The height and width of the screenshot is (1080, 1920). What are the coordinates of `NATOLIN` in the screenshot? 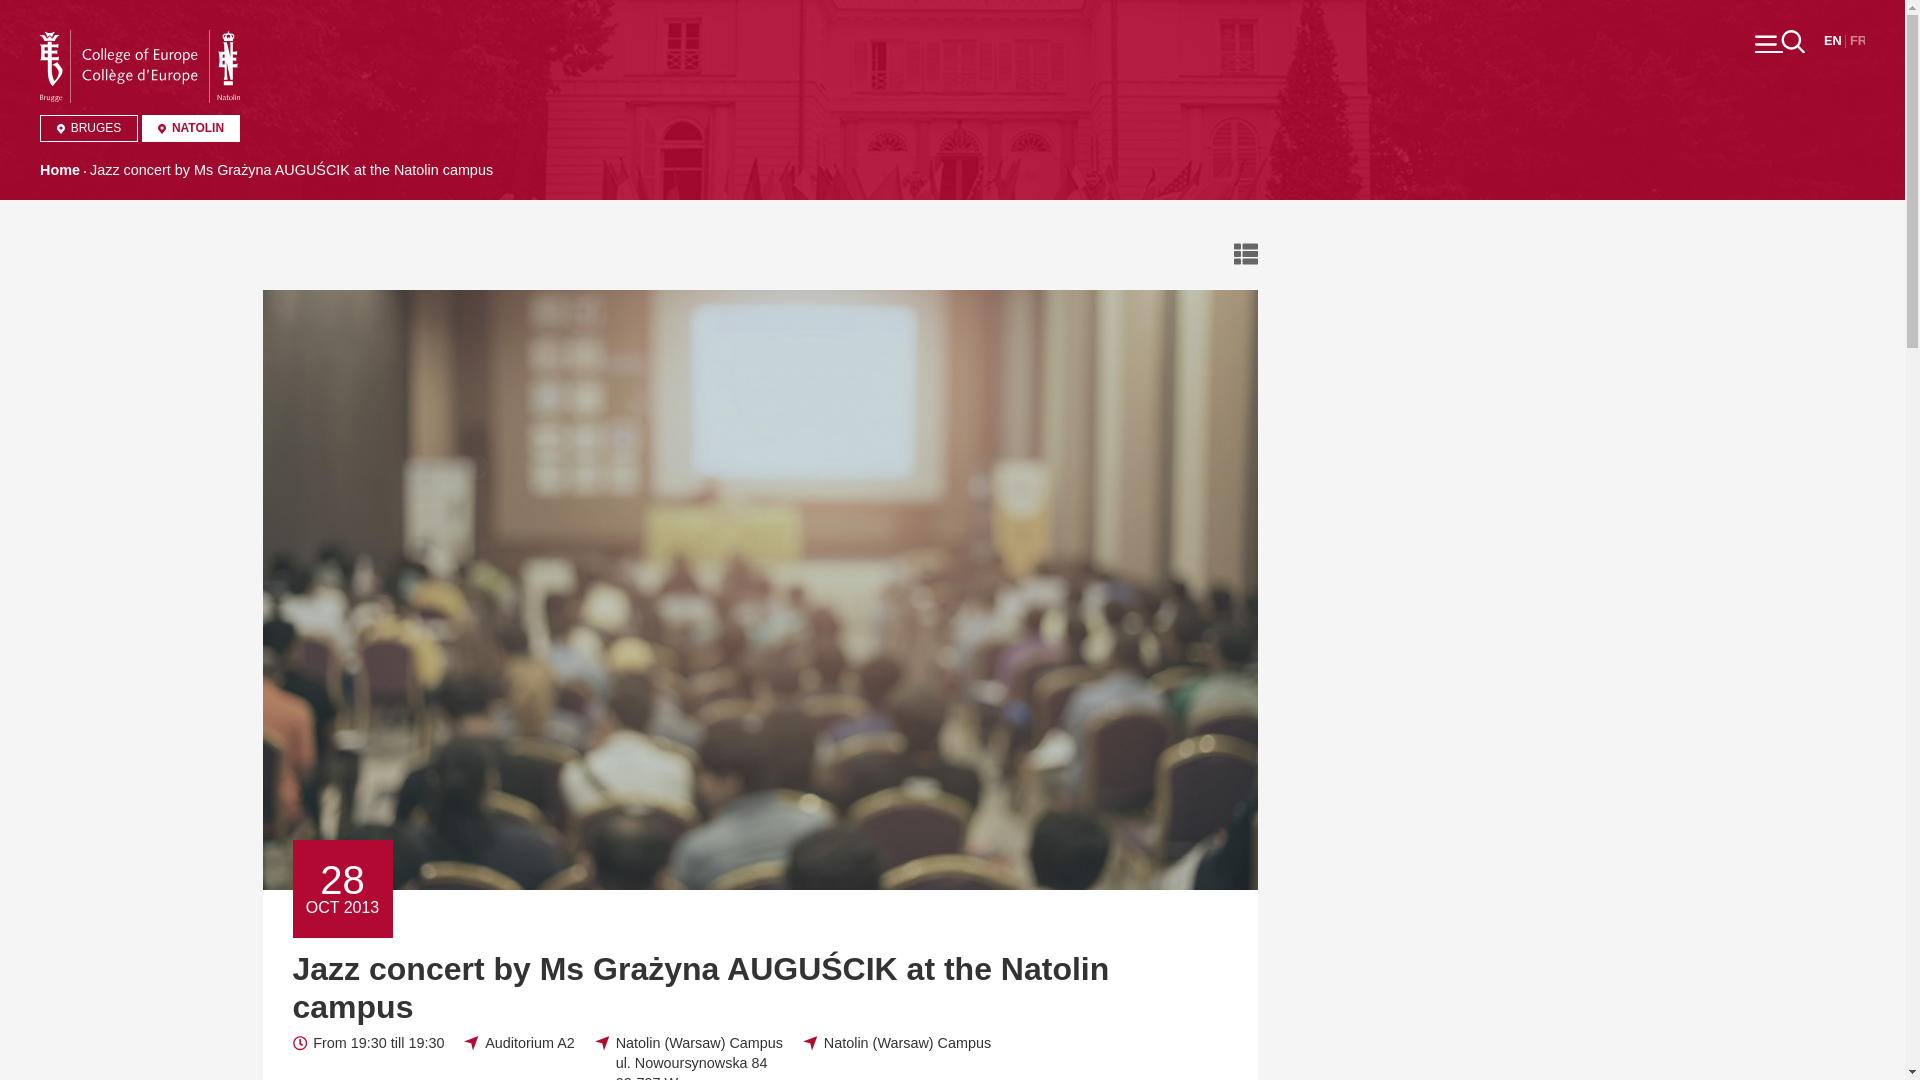 It's located at (191, 128).